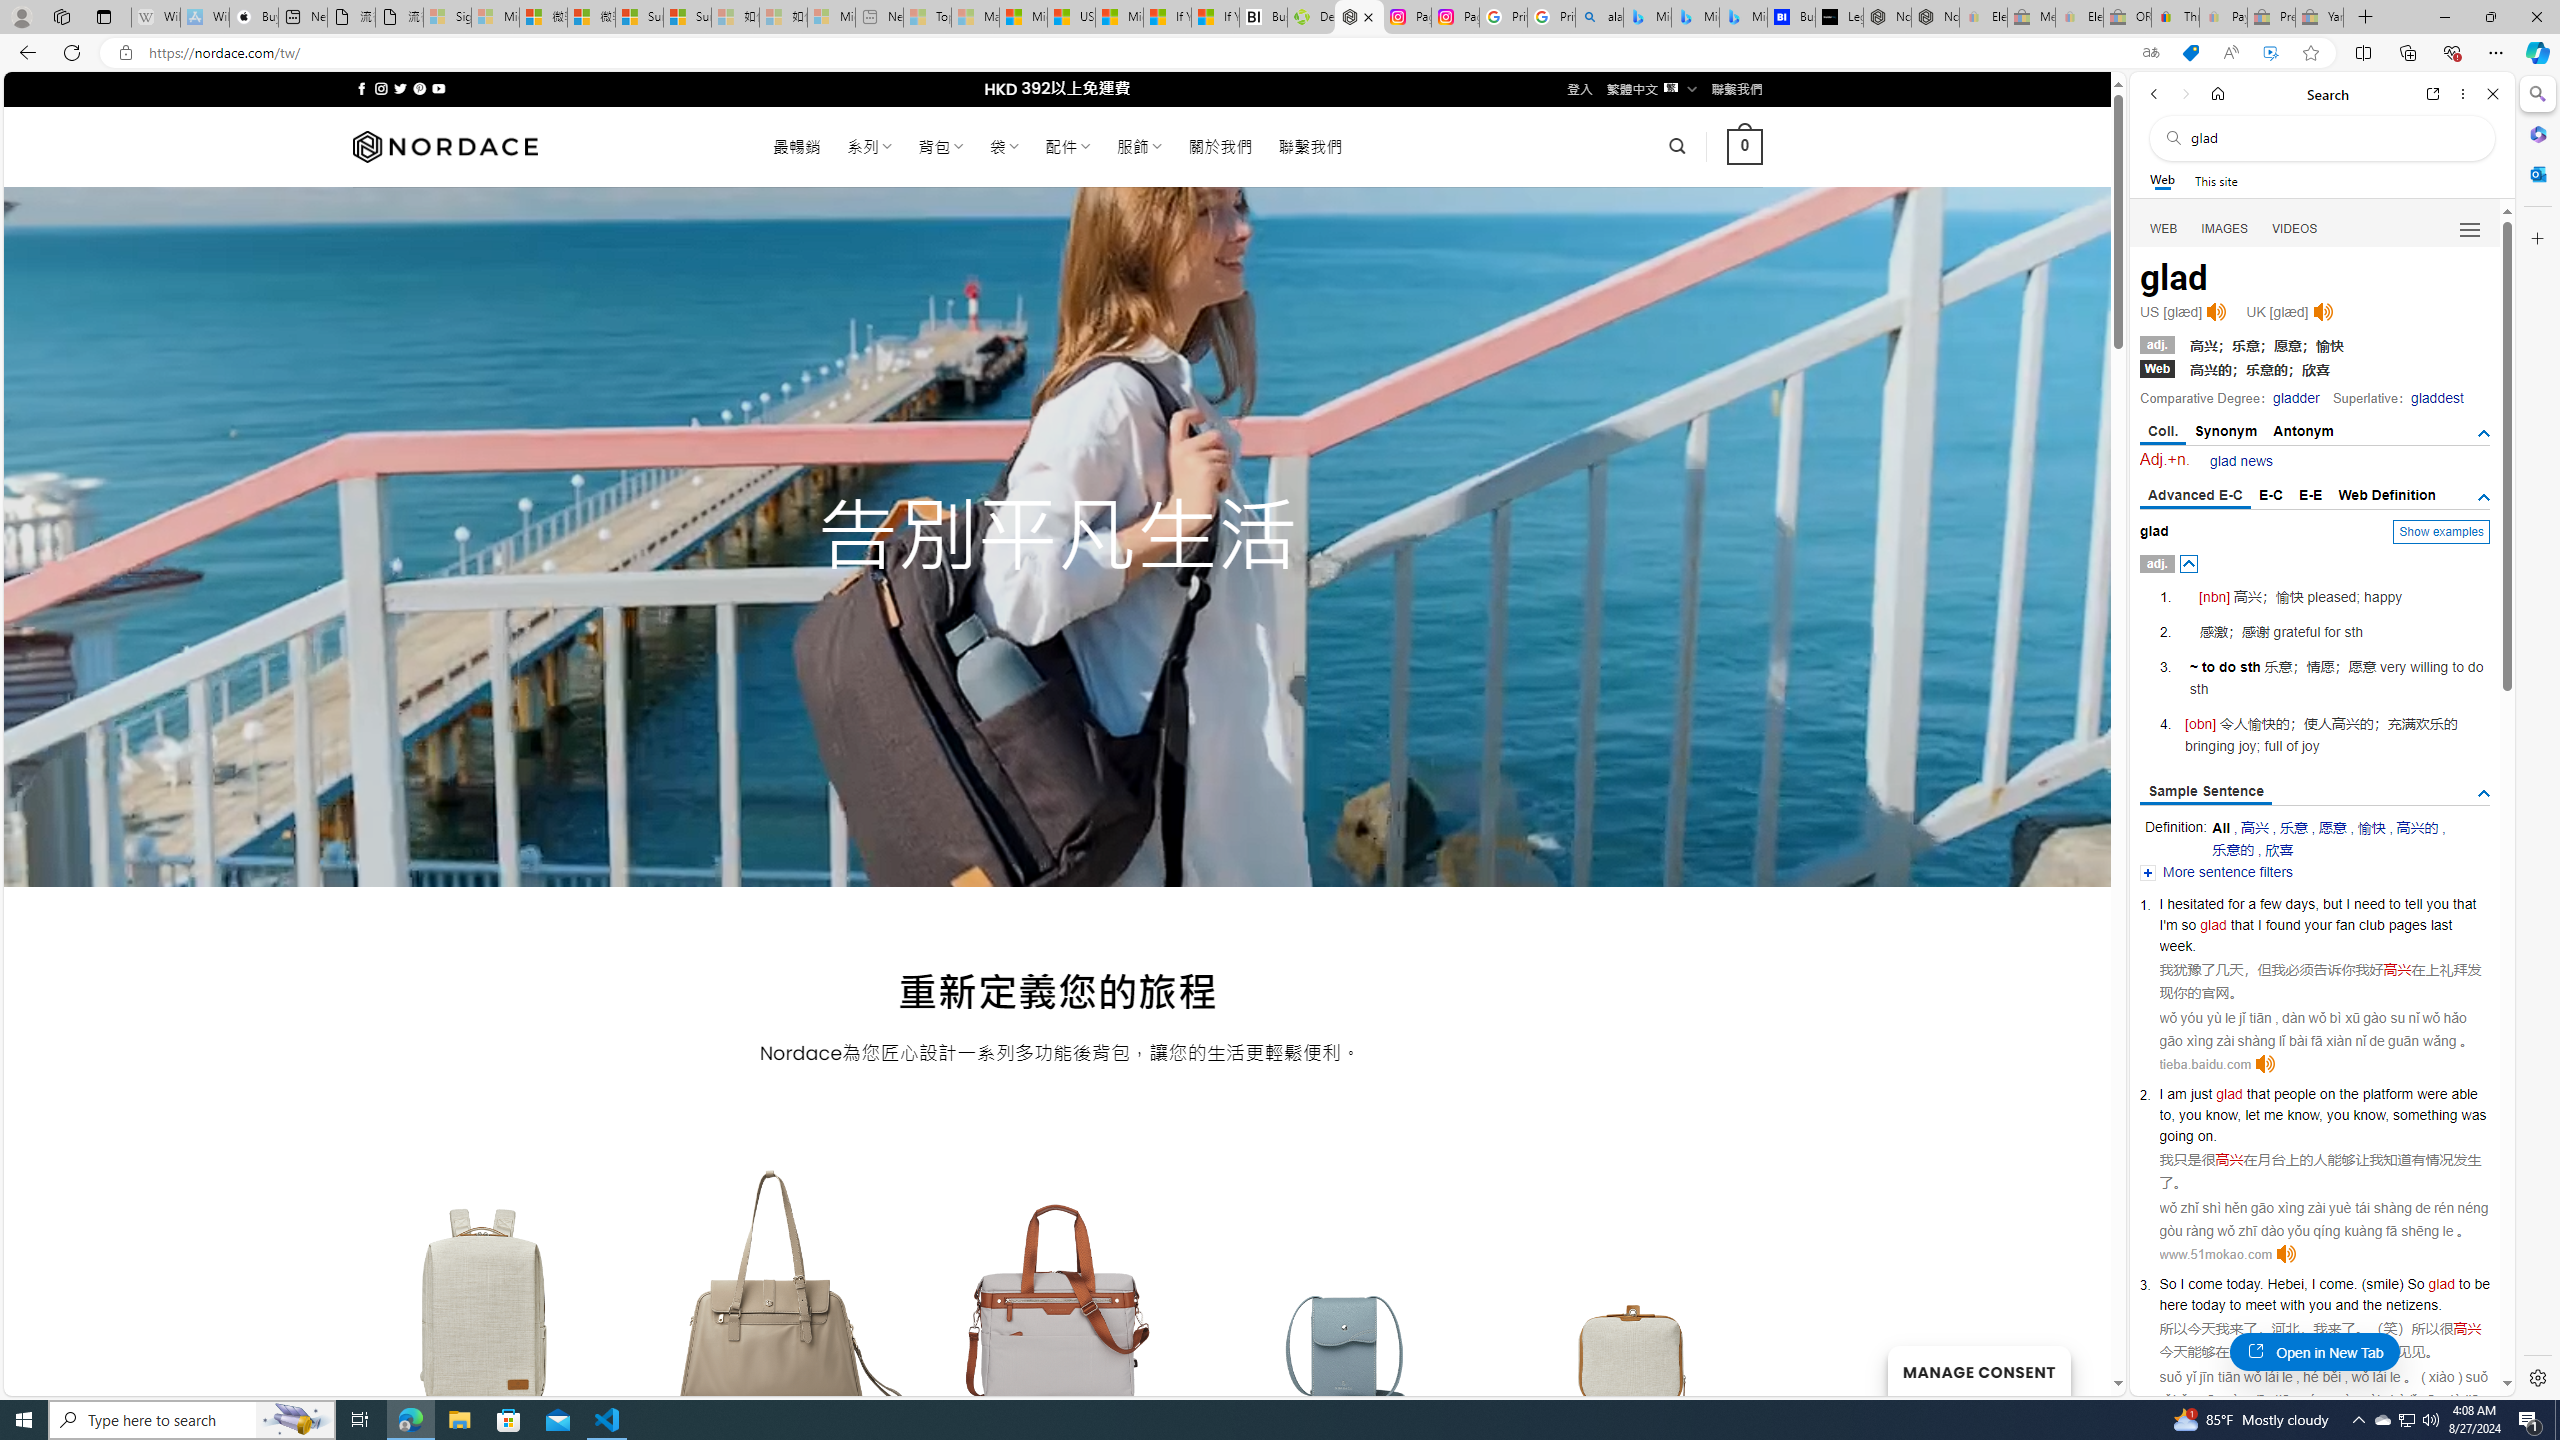 Image resolution: width=2560 pixels, height=1440 pixels. I want to click on Search the web, so click(2332, 138).